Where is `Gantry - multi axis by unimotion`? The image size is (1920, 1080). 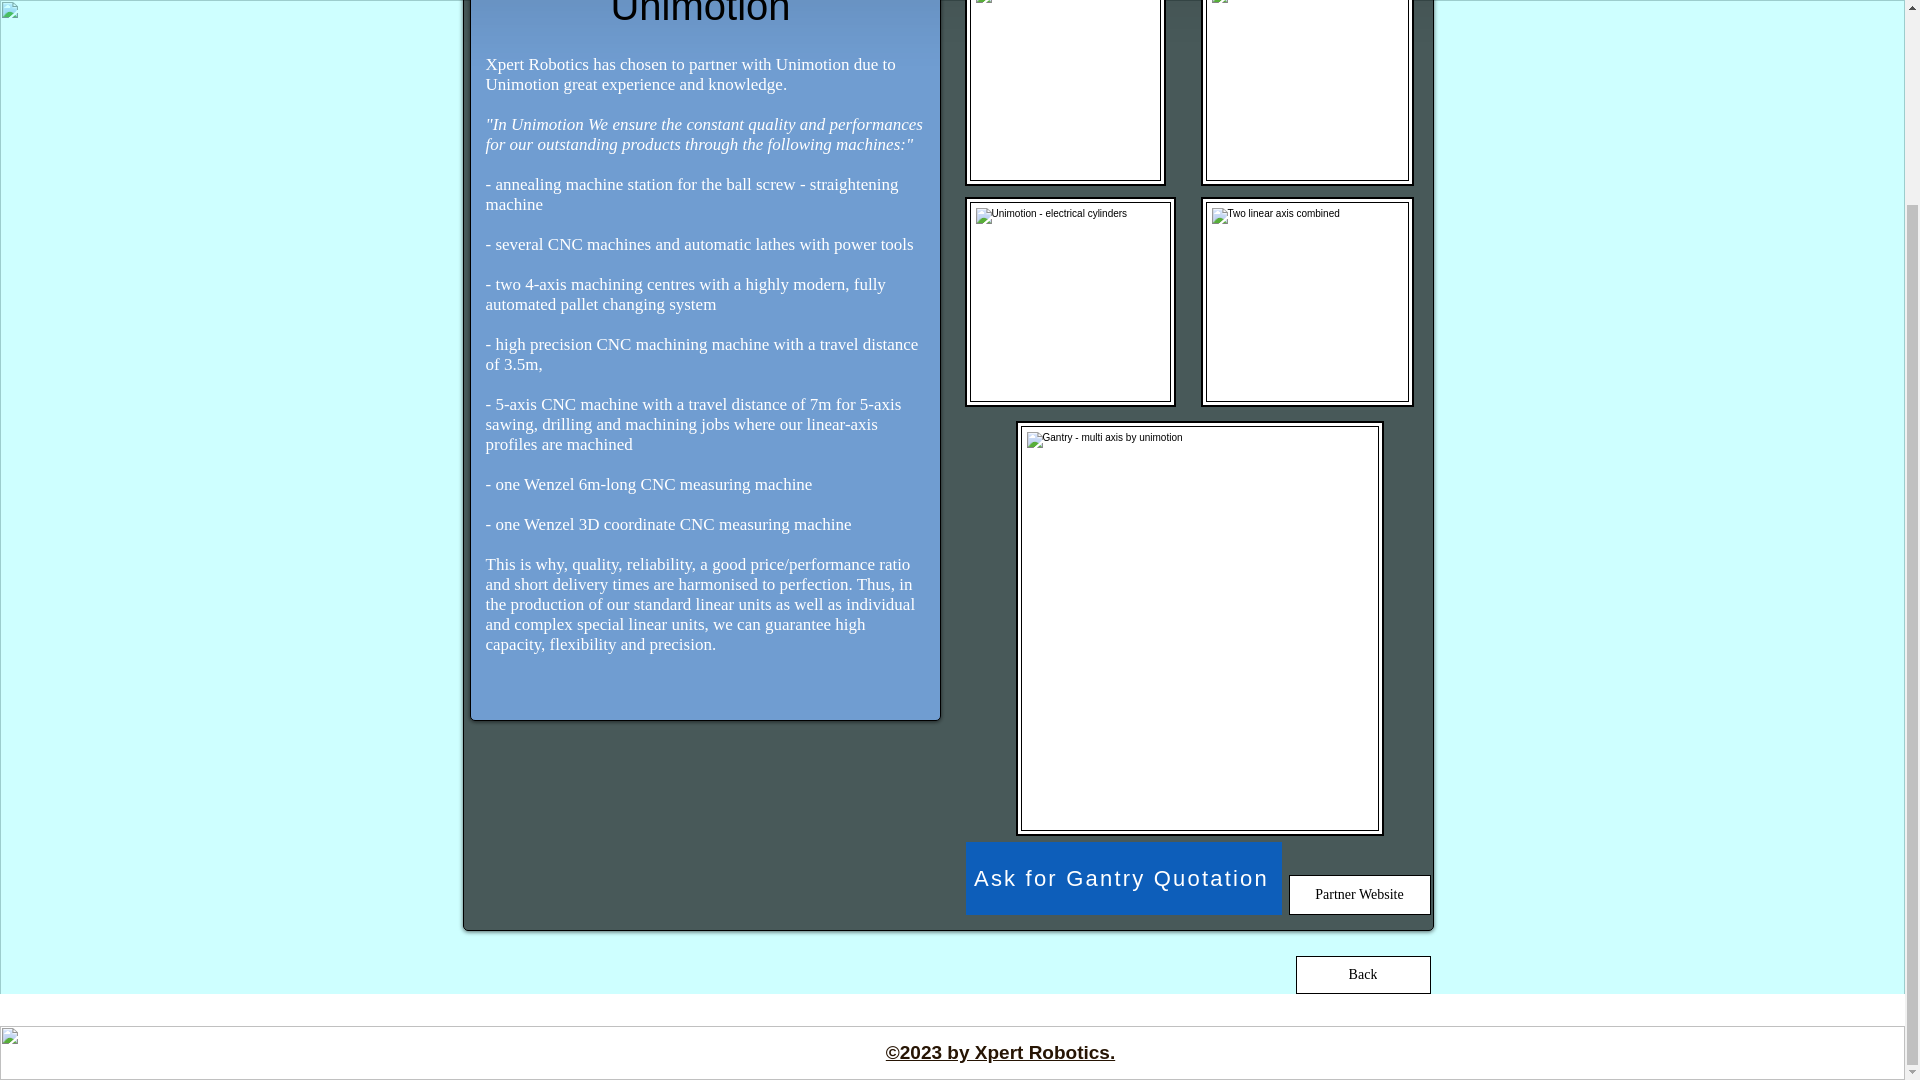 Gantry - multi axis by unimotion is located at coordinates (1200, 628).